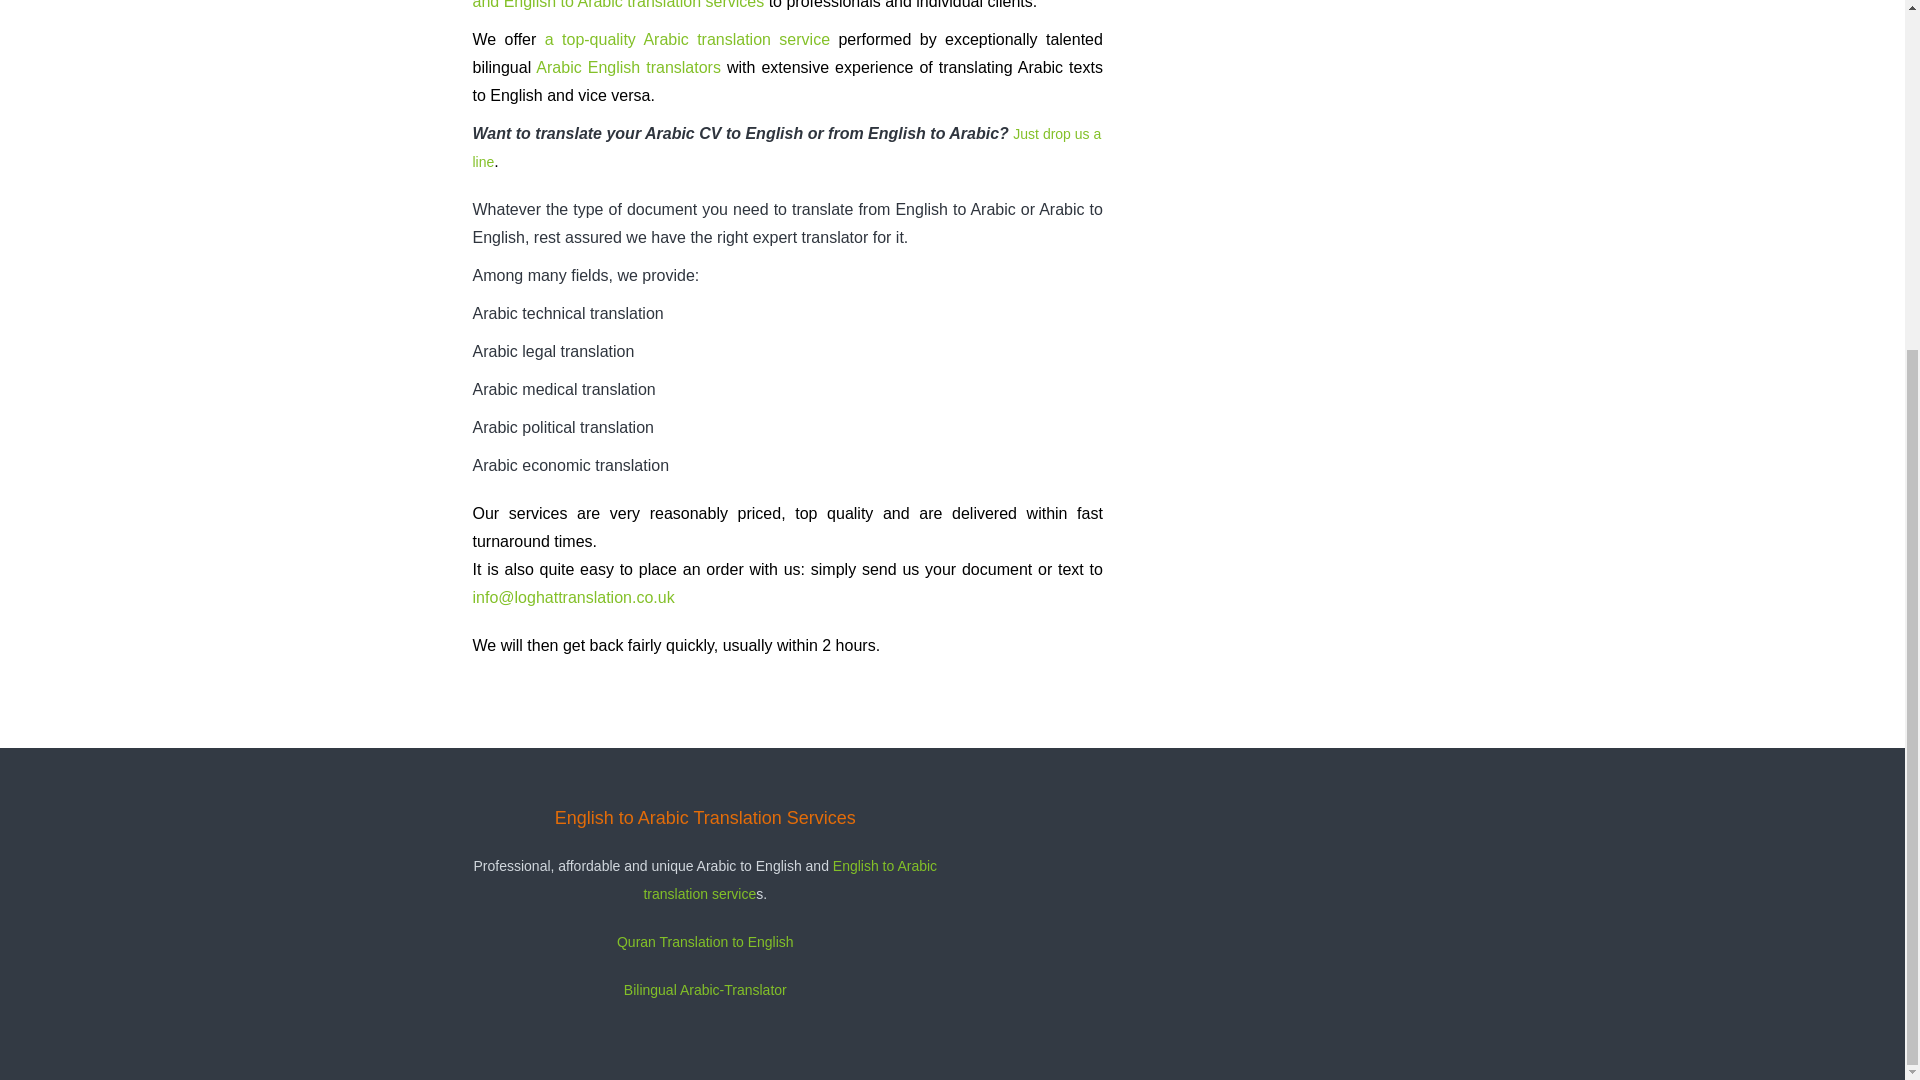 Image resolution: width=1920 pixels, height=1080 pixels. I want to click on English to Arabic translation service, so click(790, 879).